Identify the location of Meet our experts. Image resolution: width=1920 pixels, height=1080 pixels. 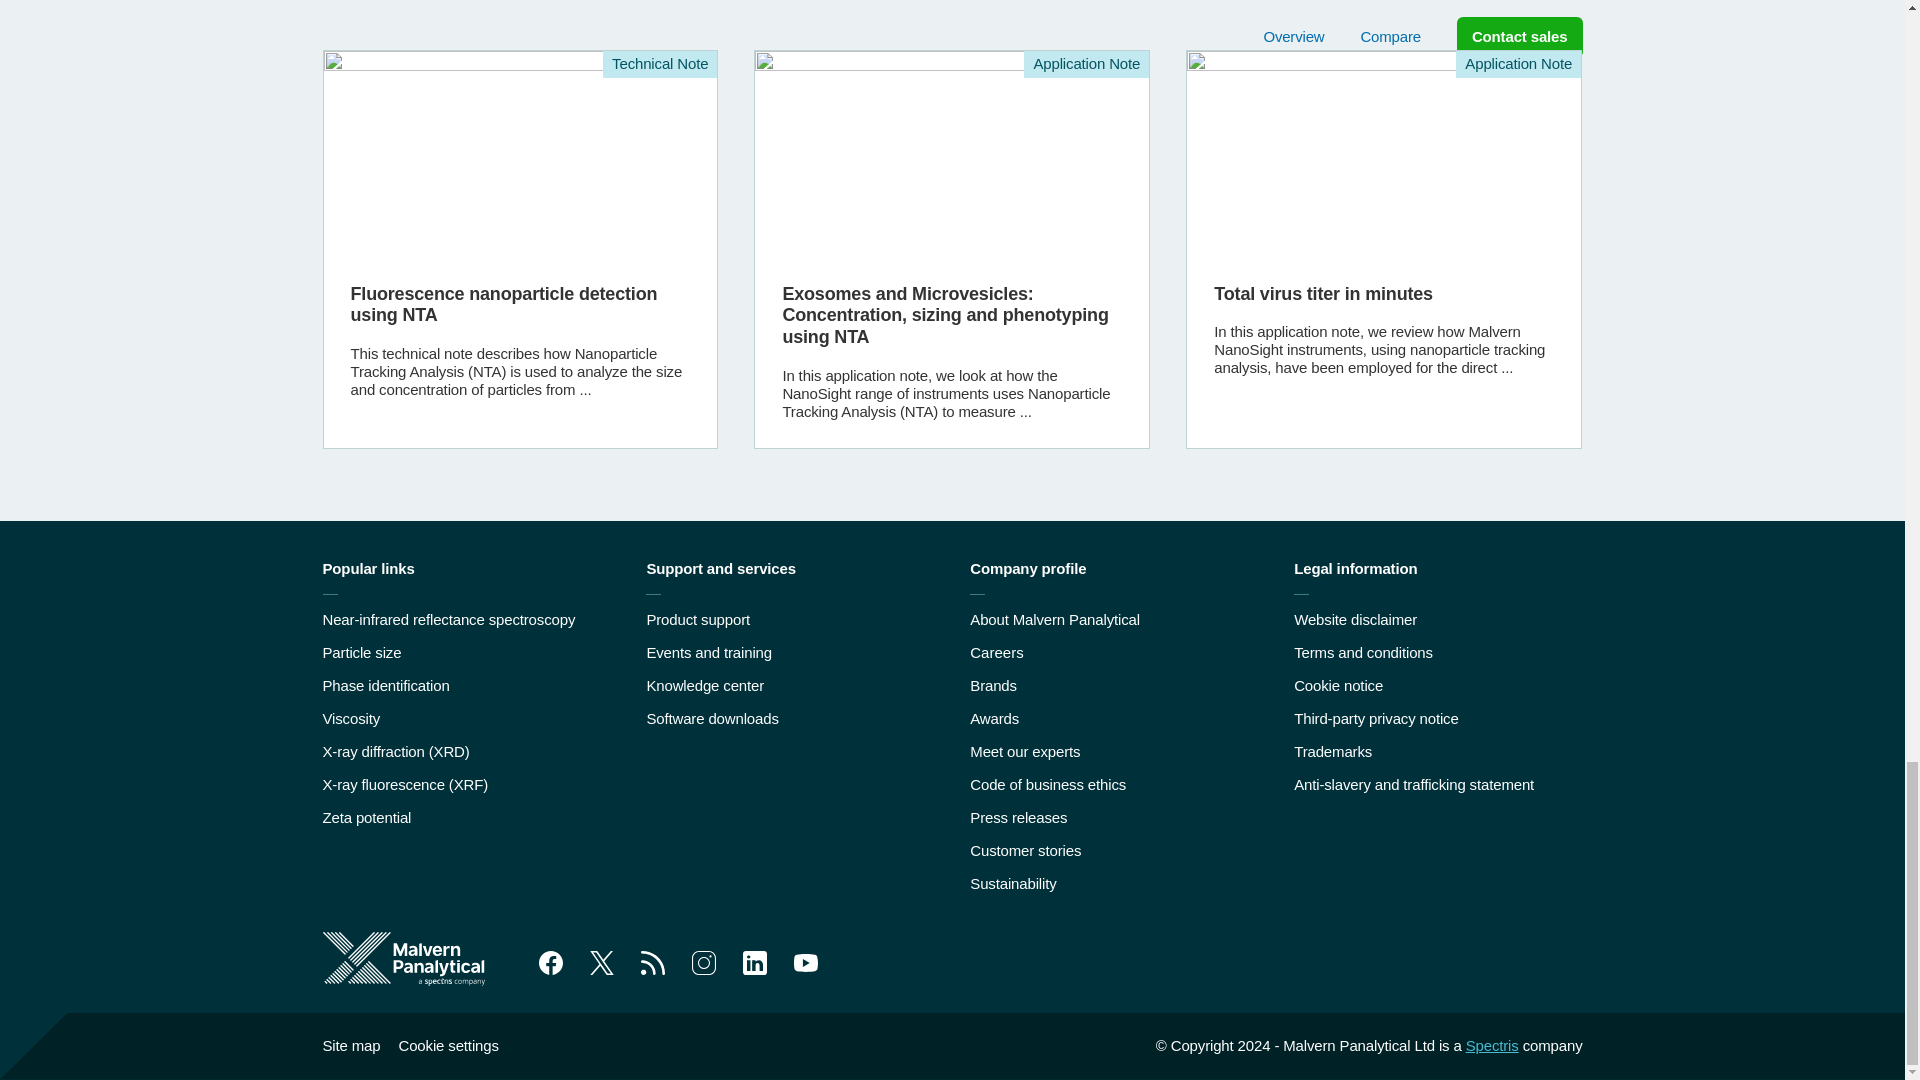
(1024, 752).